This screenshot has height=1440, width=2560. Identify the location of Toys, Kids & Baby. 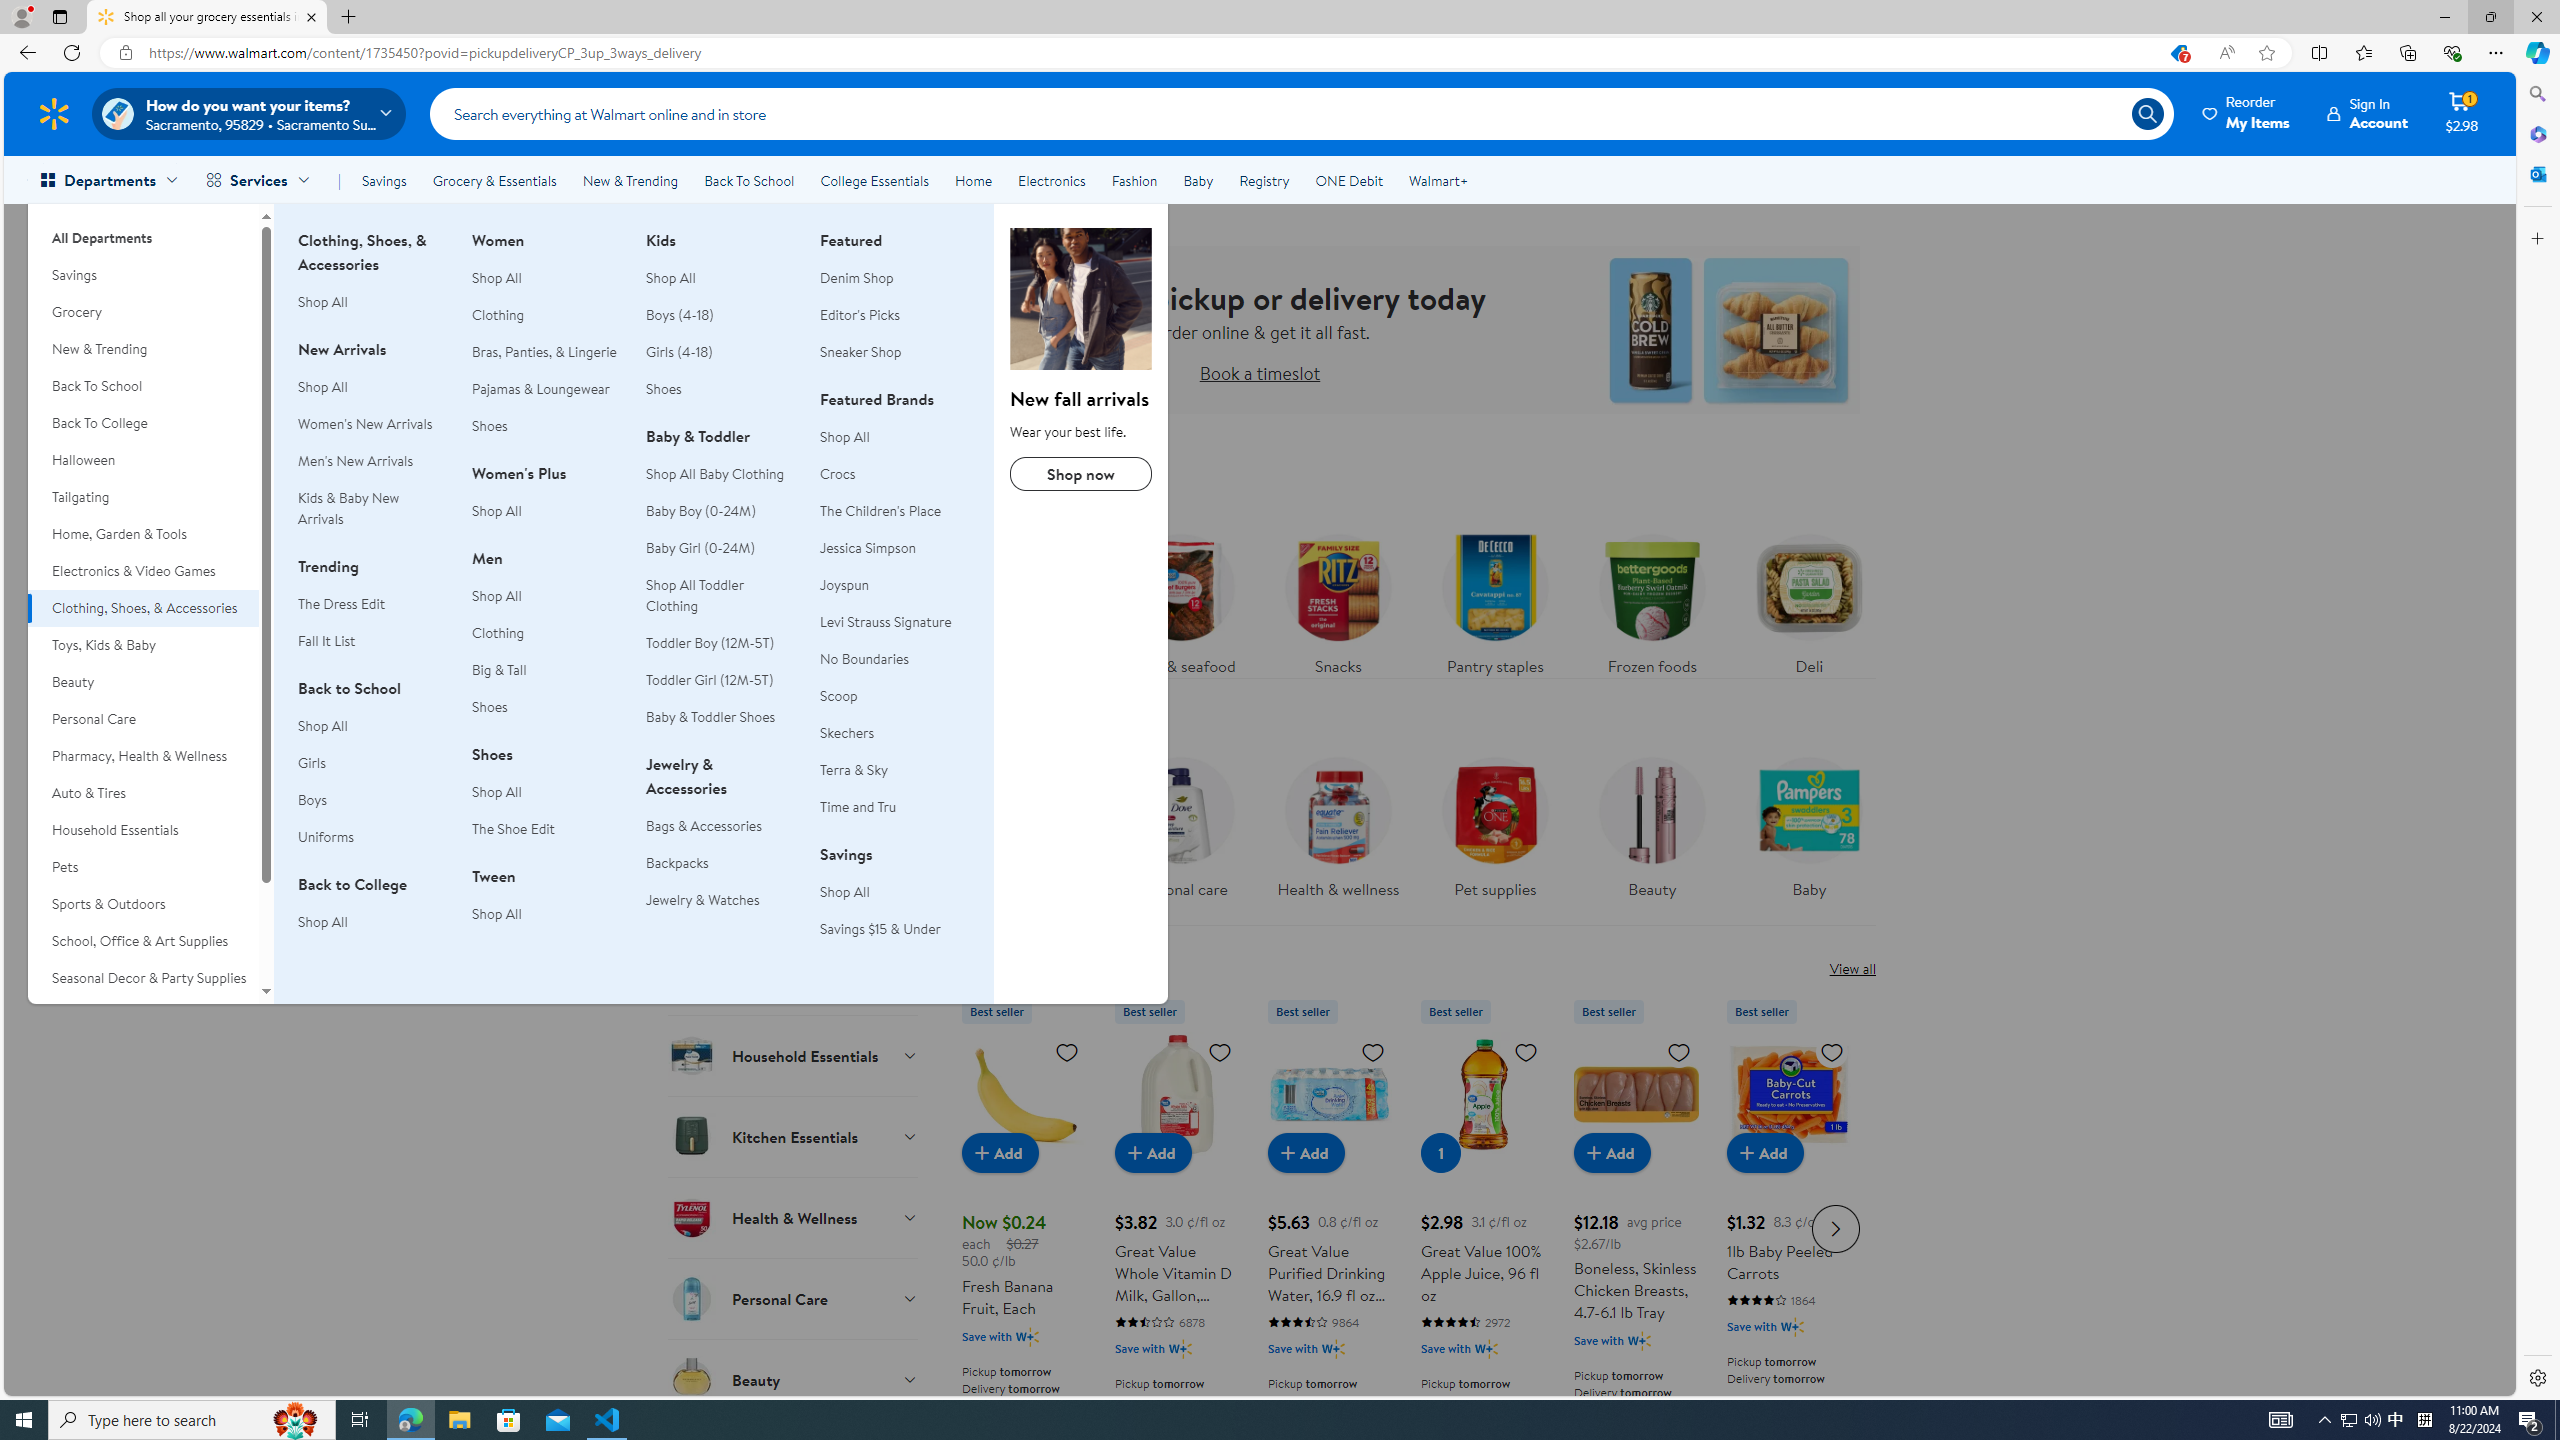
(143, 644).